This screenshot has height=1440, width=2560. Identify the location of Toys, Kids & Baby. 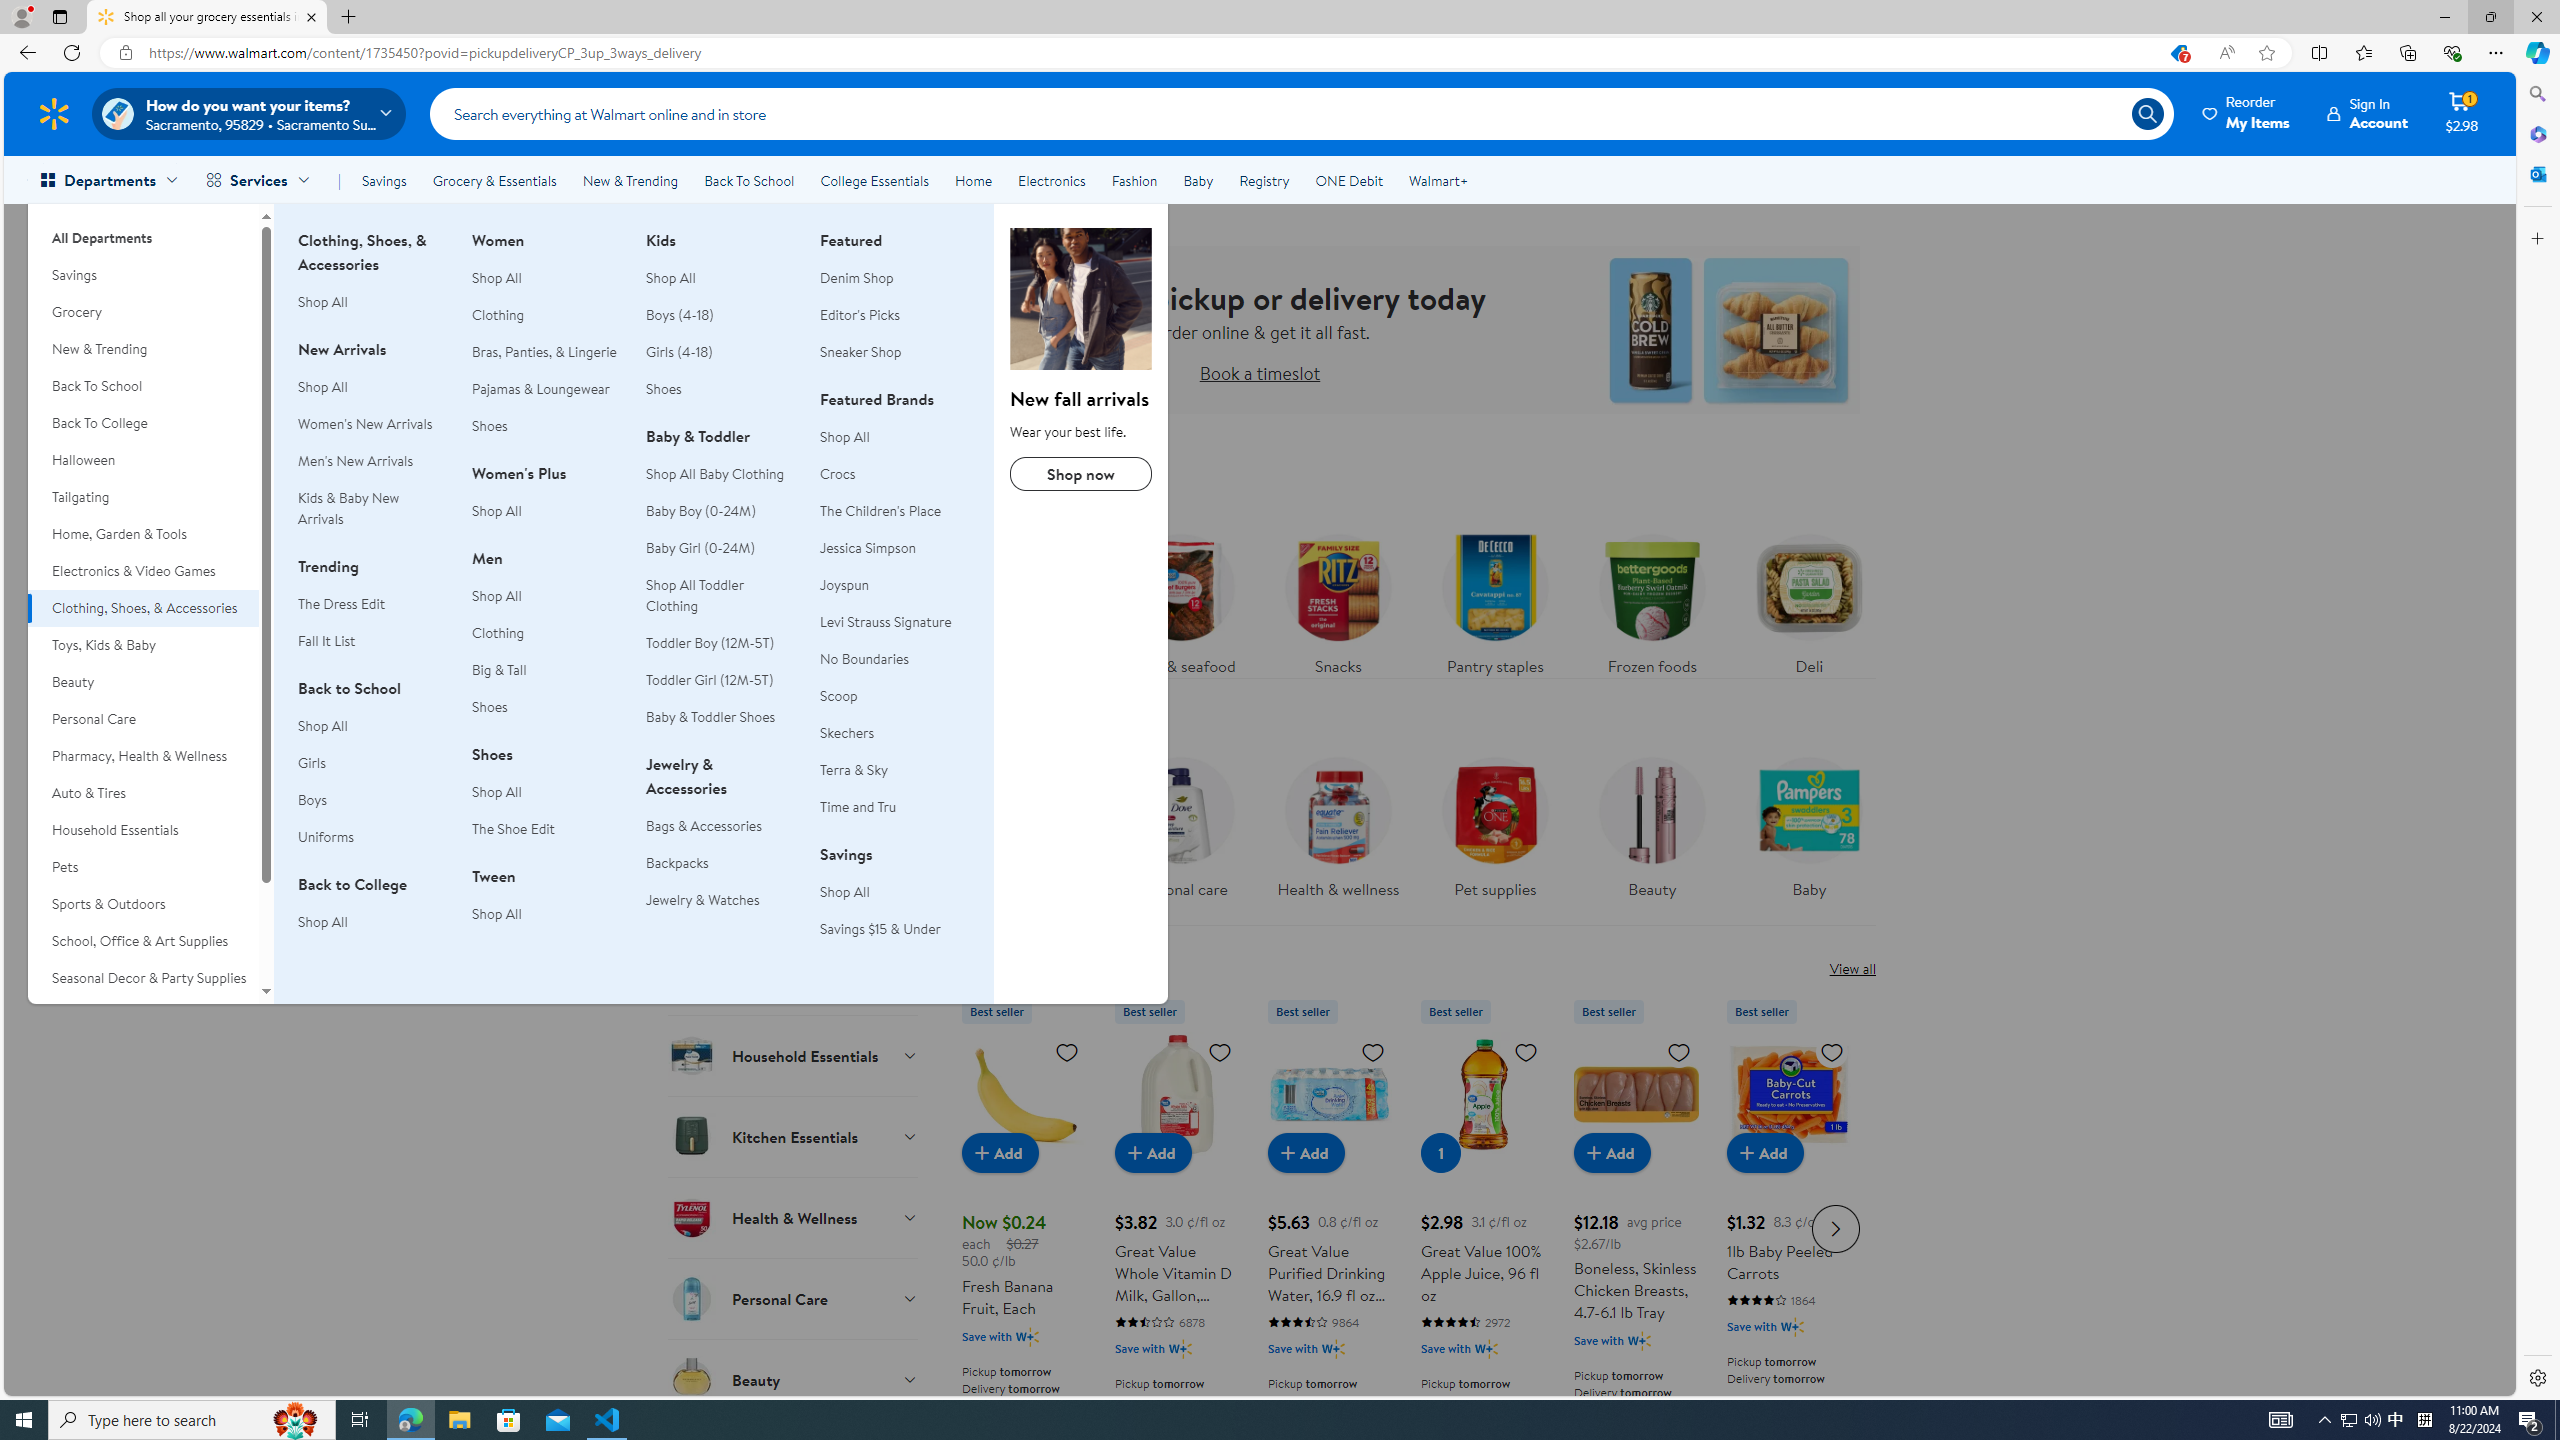
(143, 644).